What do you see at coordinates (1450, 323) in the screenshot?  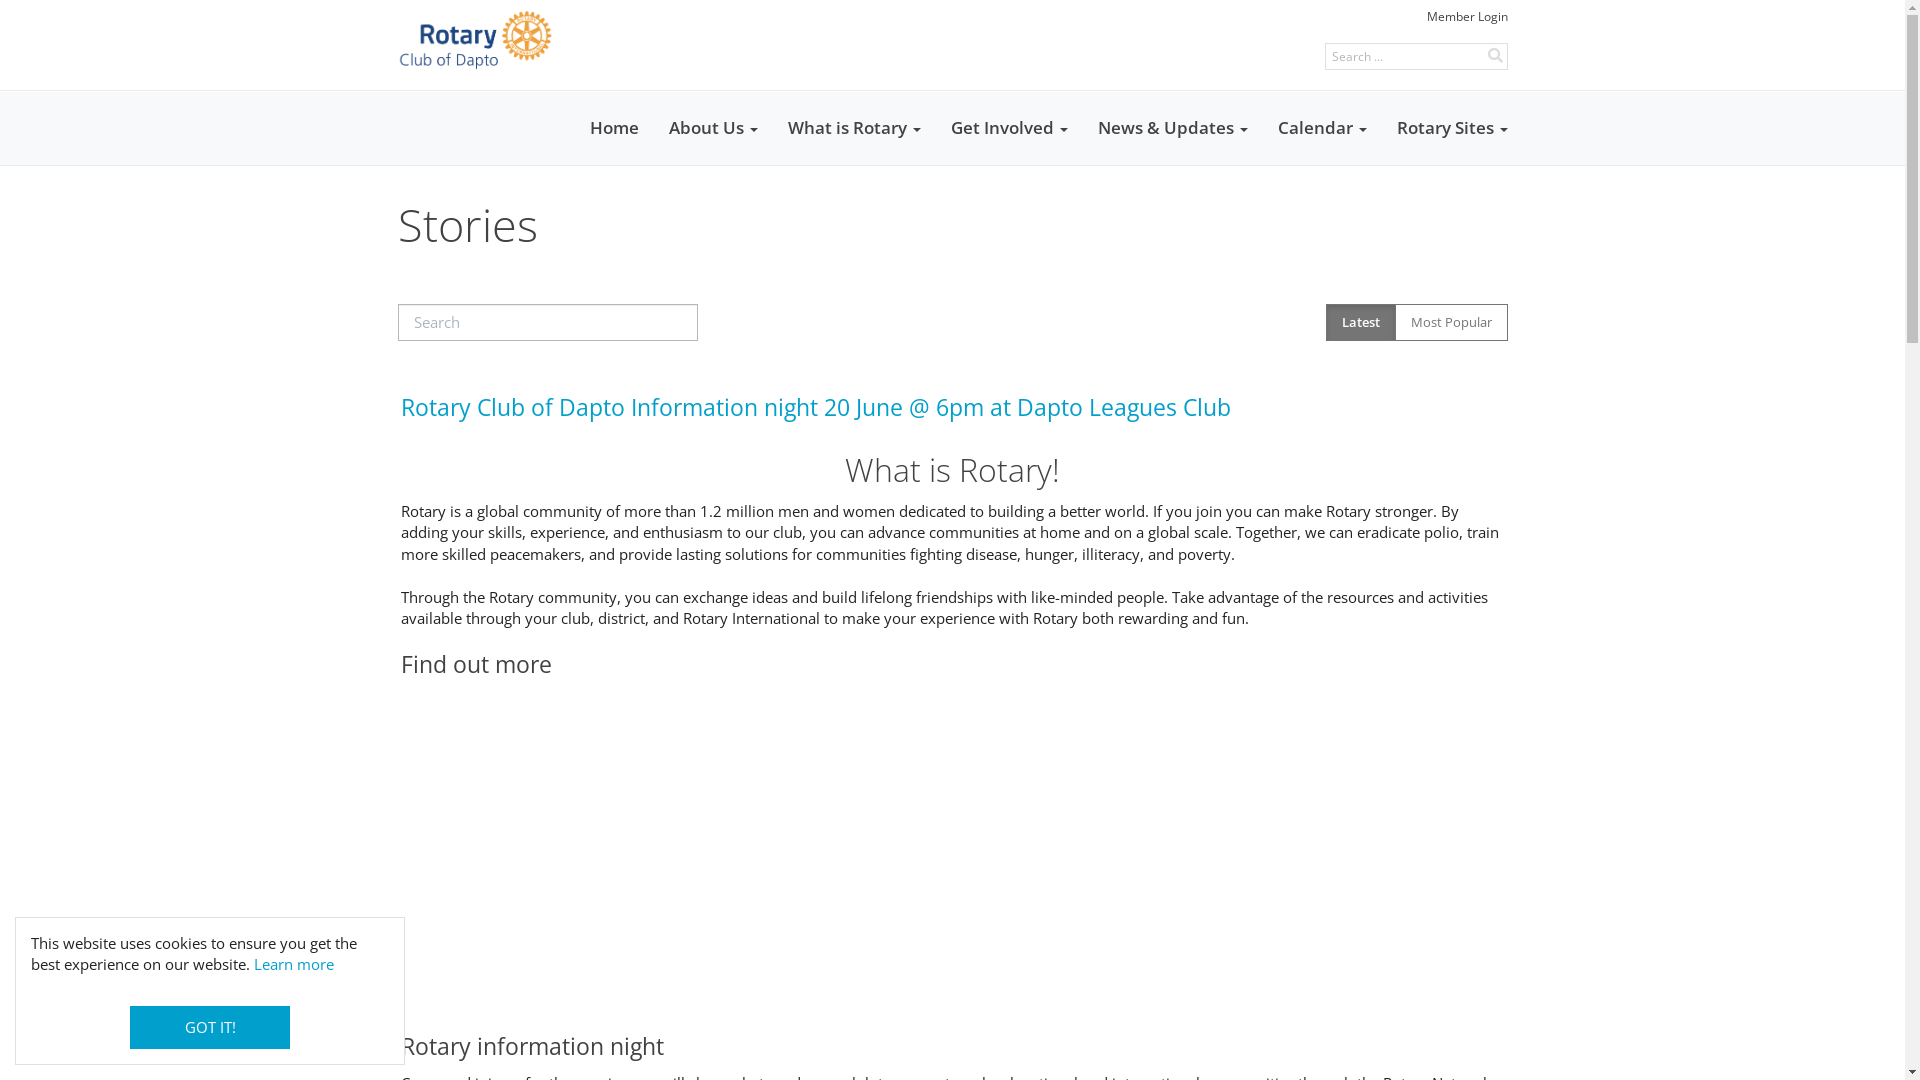 I see `Most Popular` at bounding box center [1450, 323].